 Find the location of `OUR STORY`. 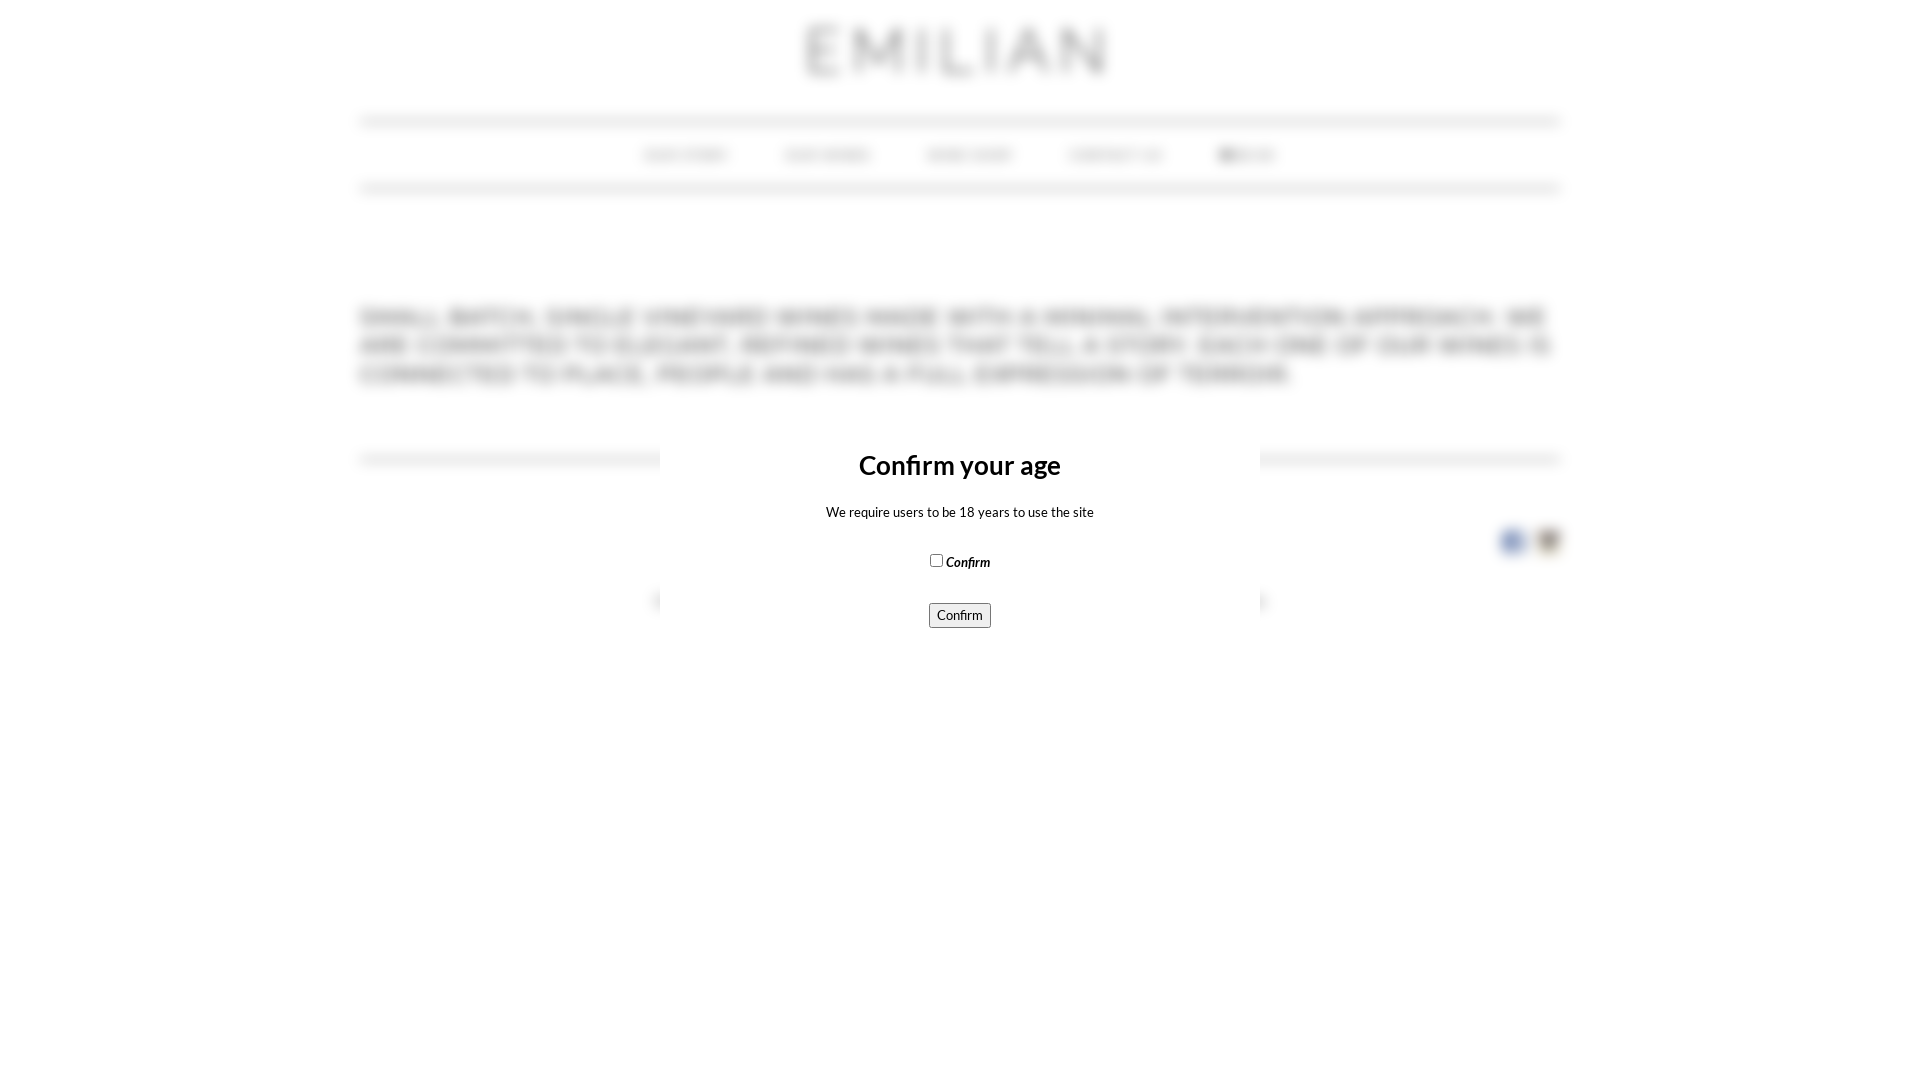

OUR STORY is located at coordinates (687, 155).